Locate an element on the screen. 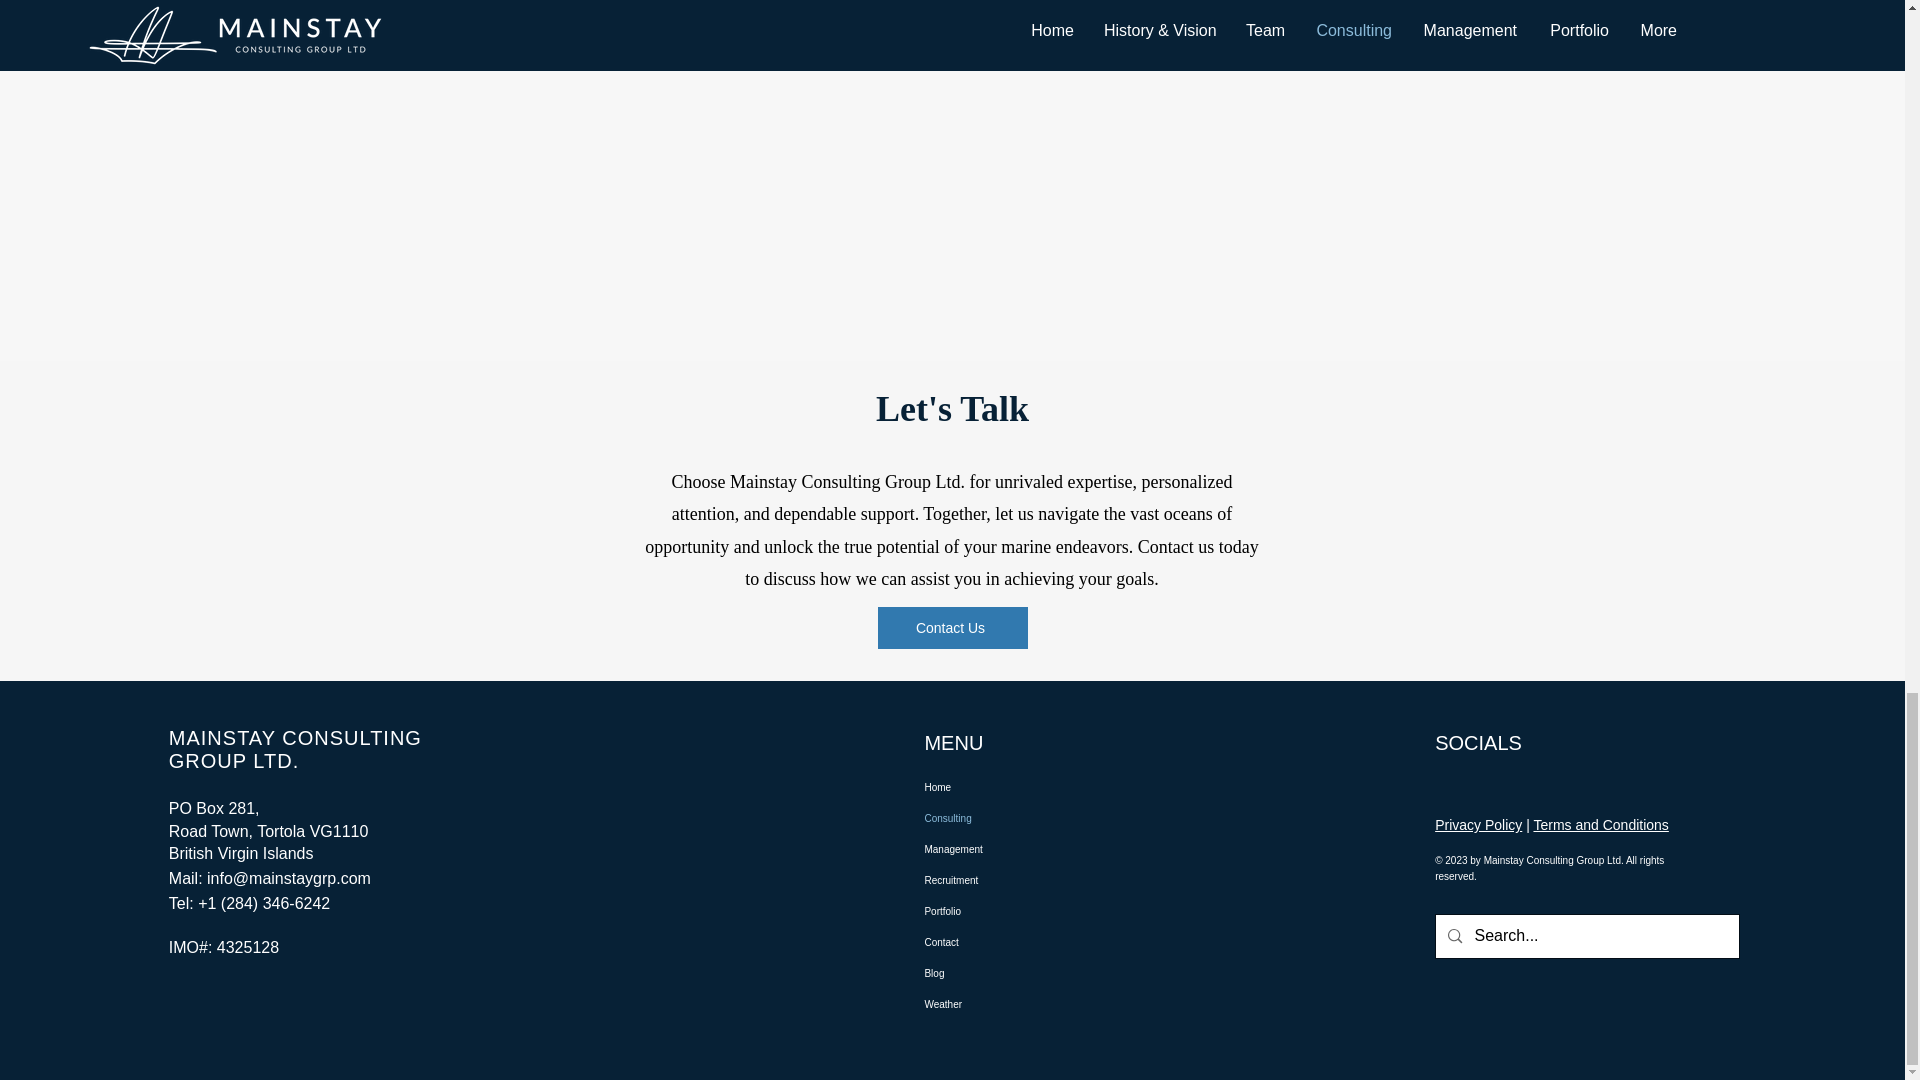 The height and width of the screenshot is (1080, 1920). Portfolio is located at coordinates (1017, 911).